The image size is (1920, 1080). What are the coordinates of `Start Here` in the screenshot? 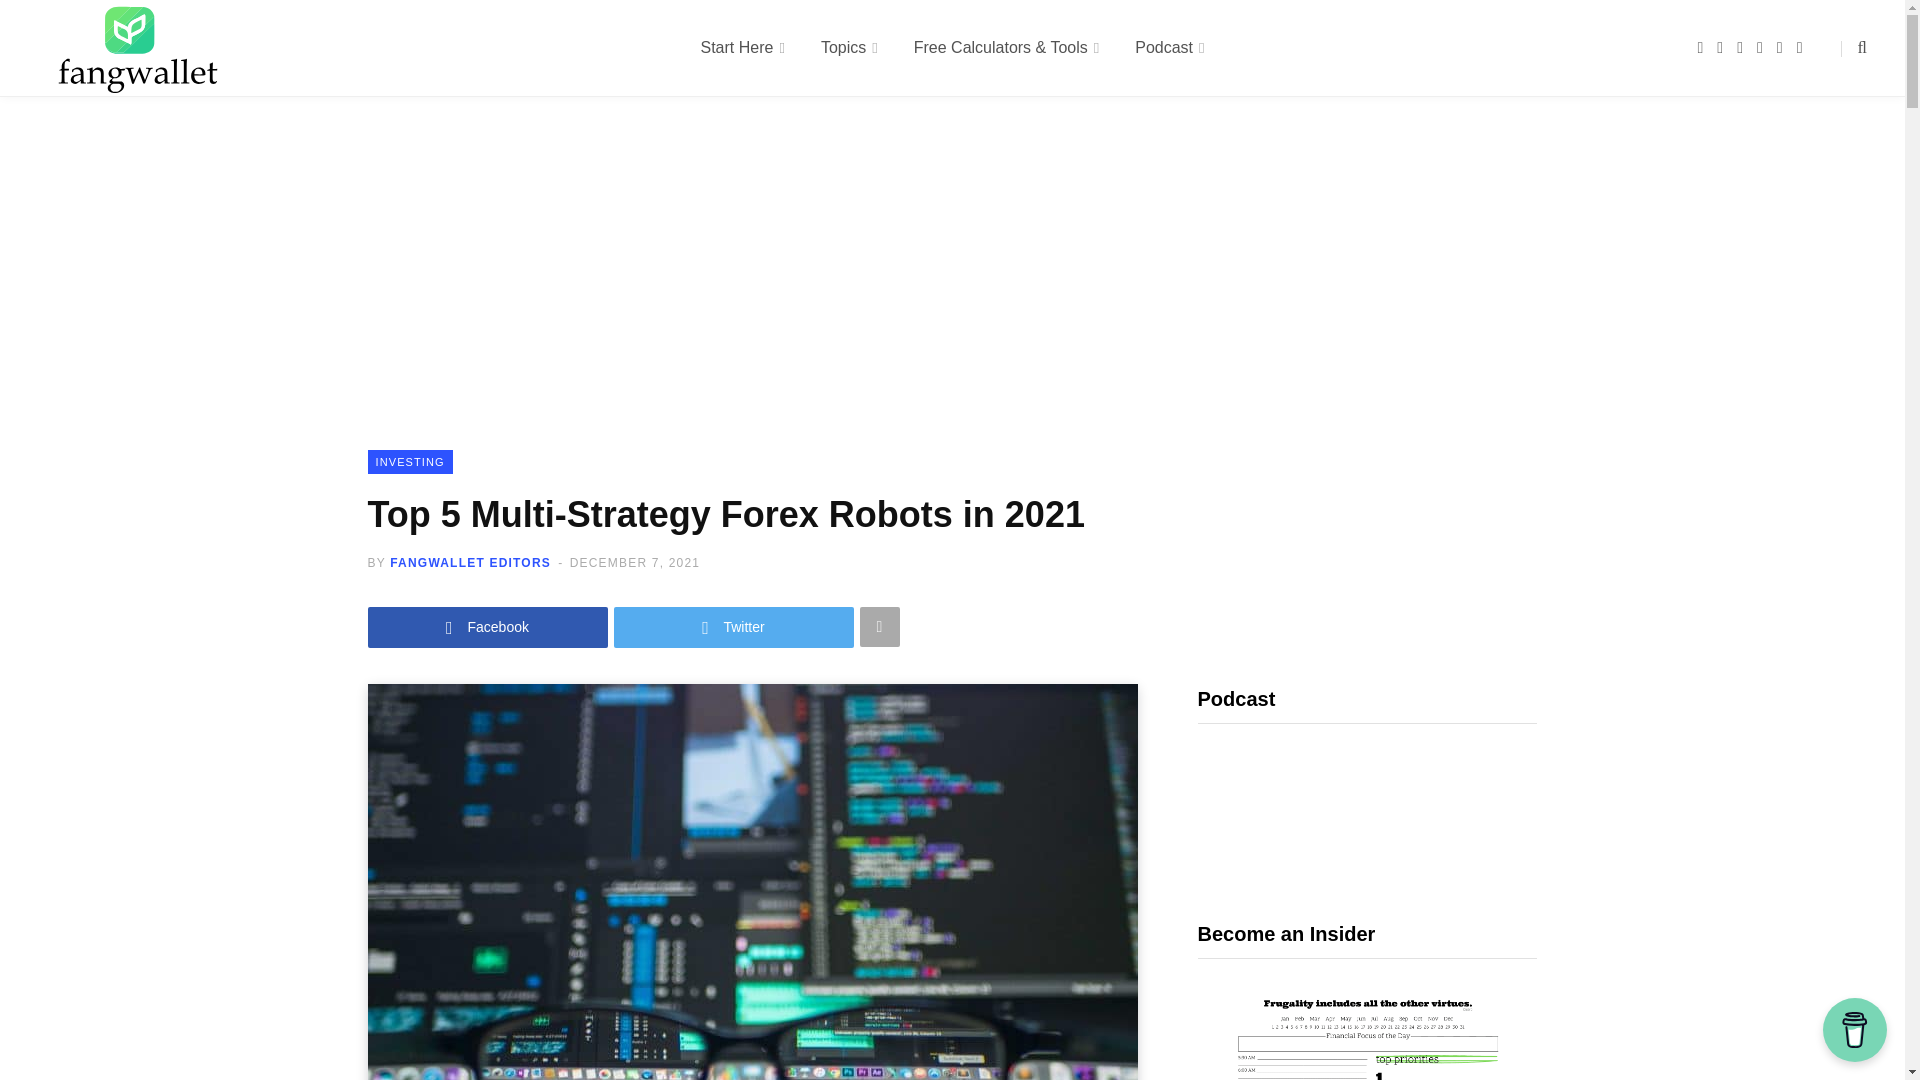 It's located at (742, 48).